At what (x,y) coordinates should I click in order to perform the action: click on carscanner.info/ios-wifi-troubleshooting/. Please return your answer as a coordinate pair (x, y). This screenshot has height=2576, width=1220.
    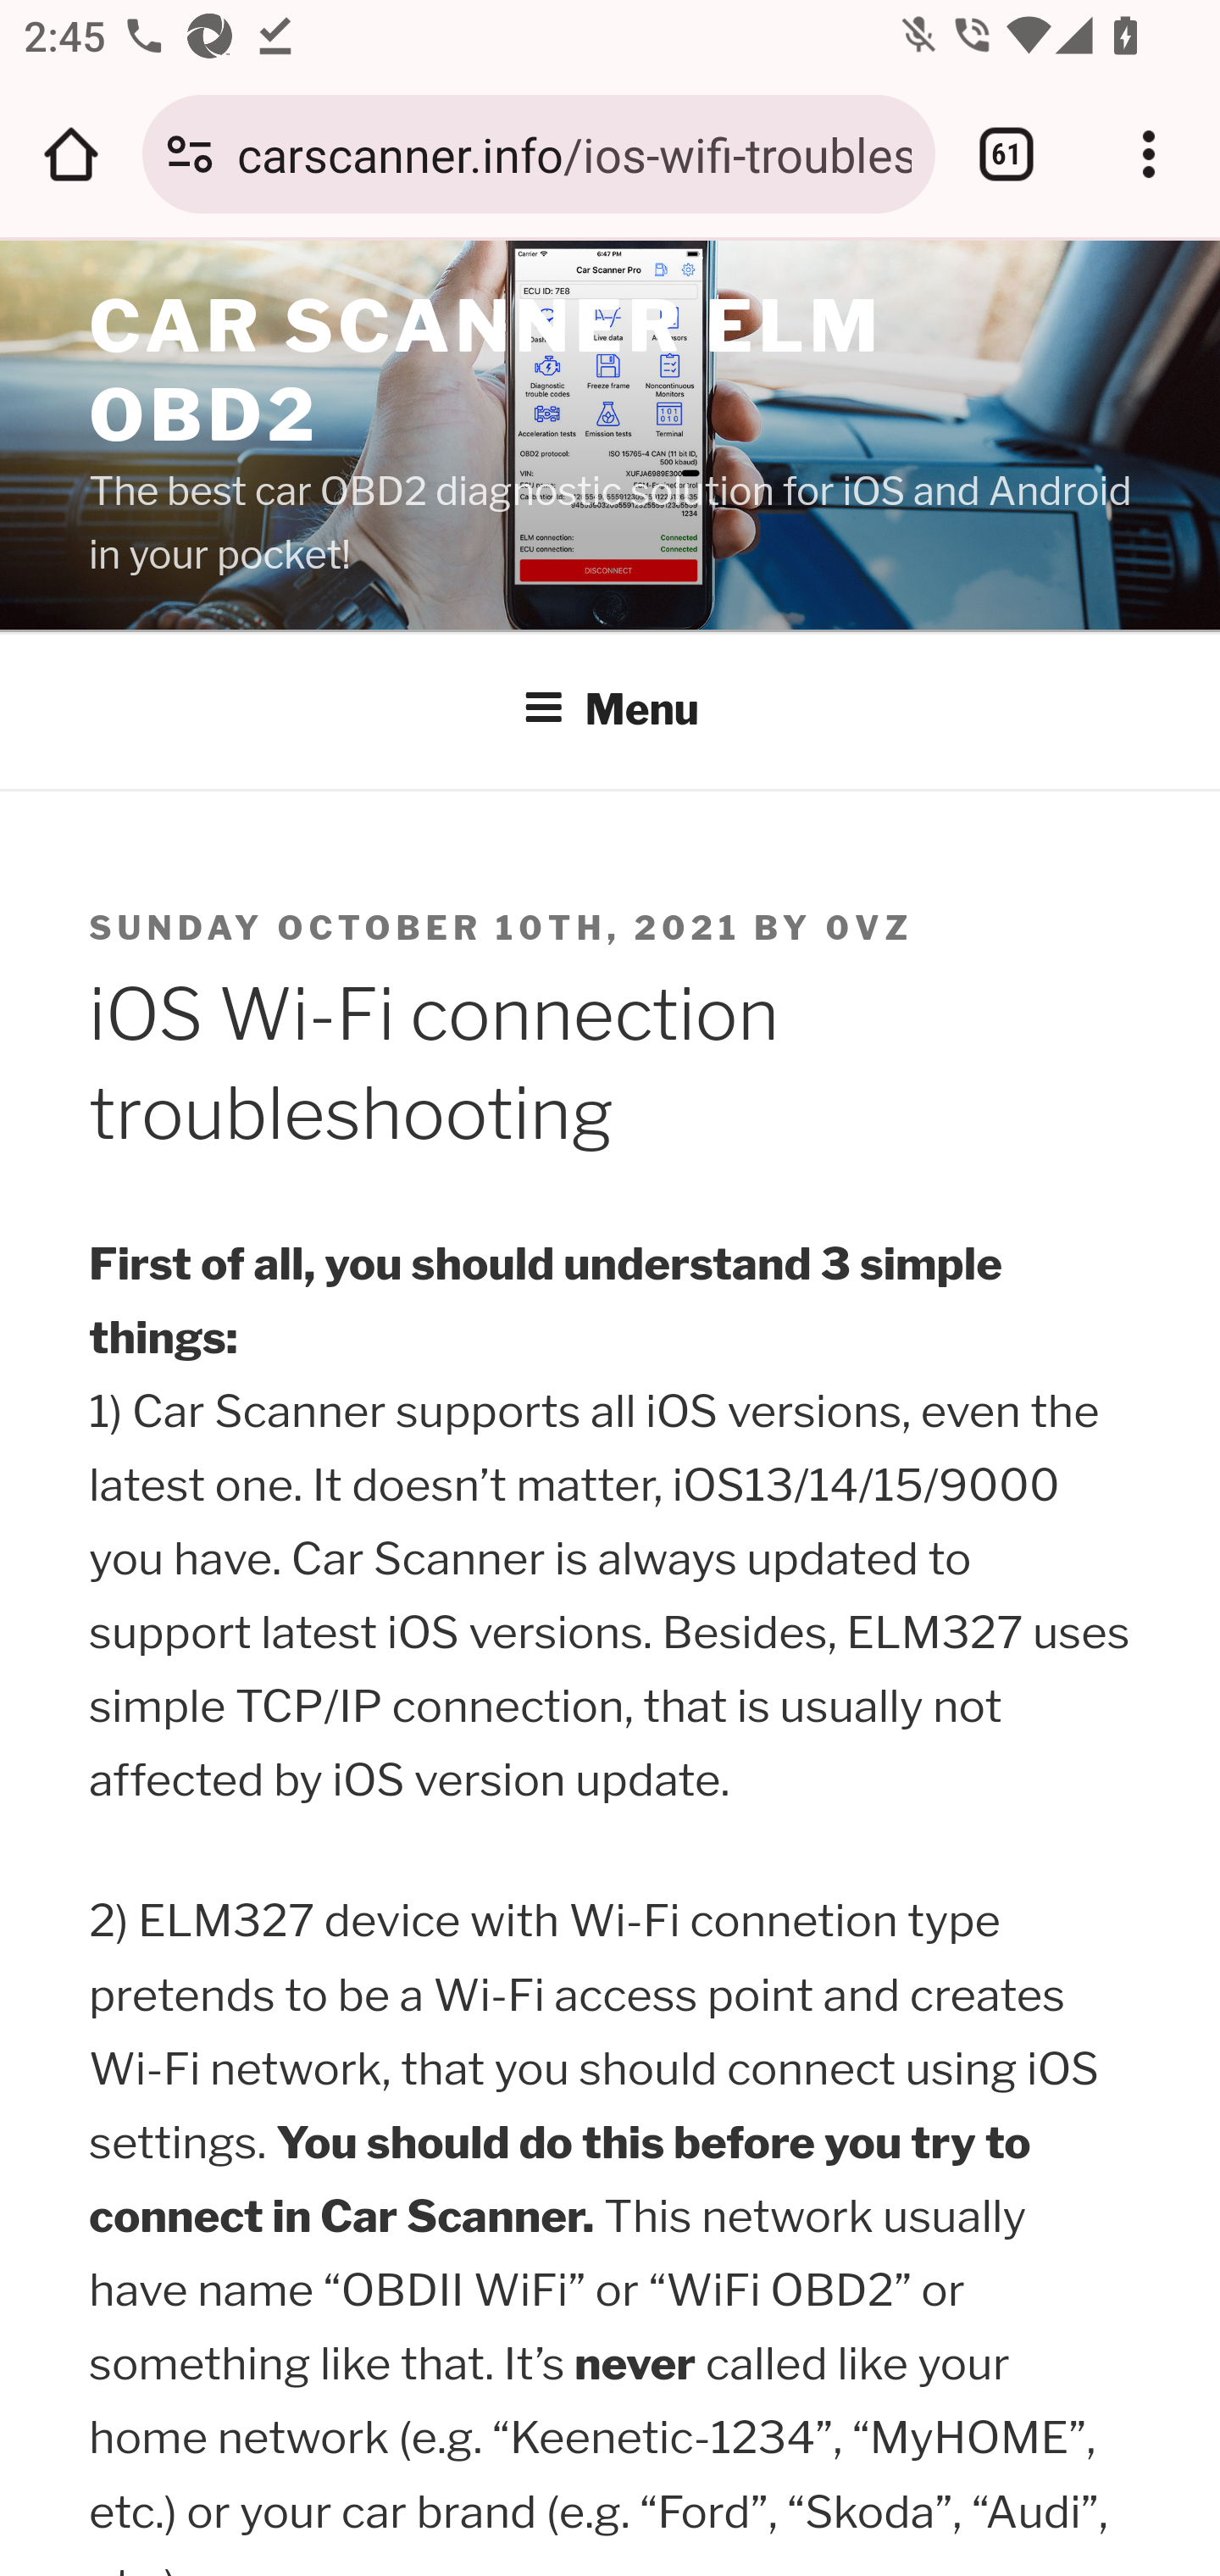
    Looking at the image, I should click on (574, 153).